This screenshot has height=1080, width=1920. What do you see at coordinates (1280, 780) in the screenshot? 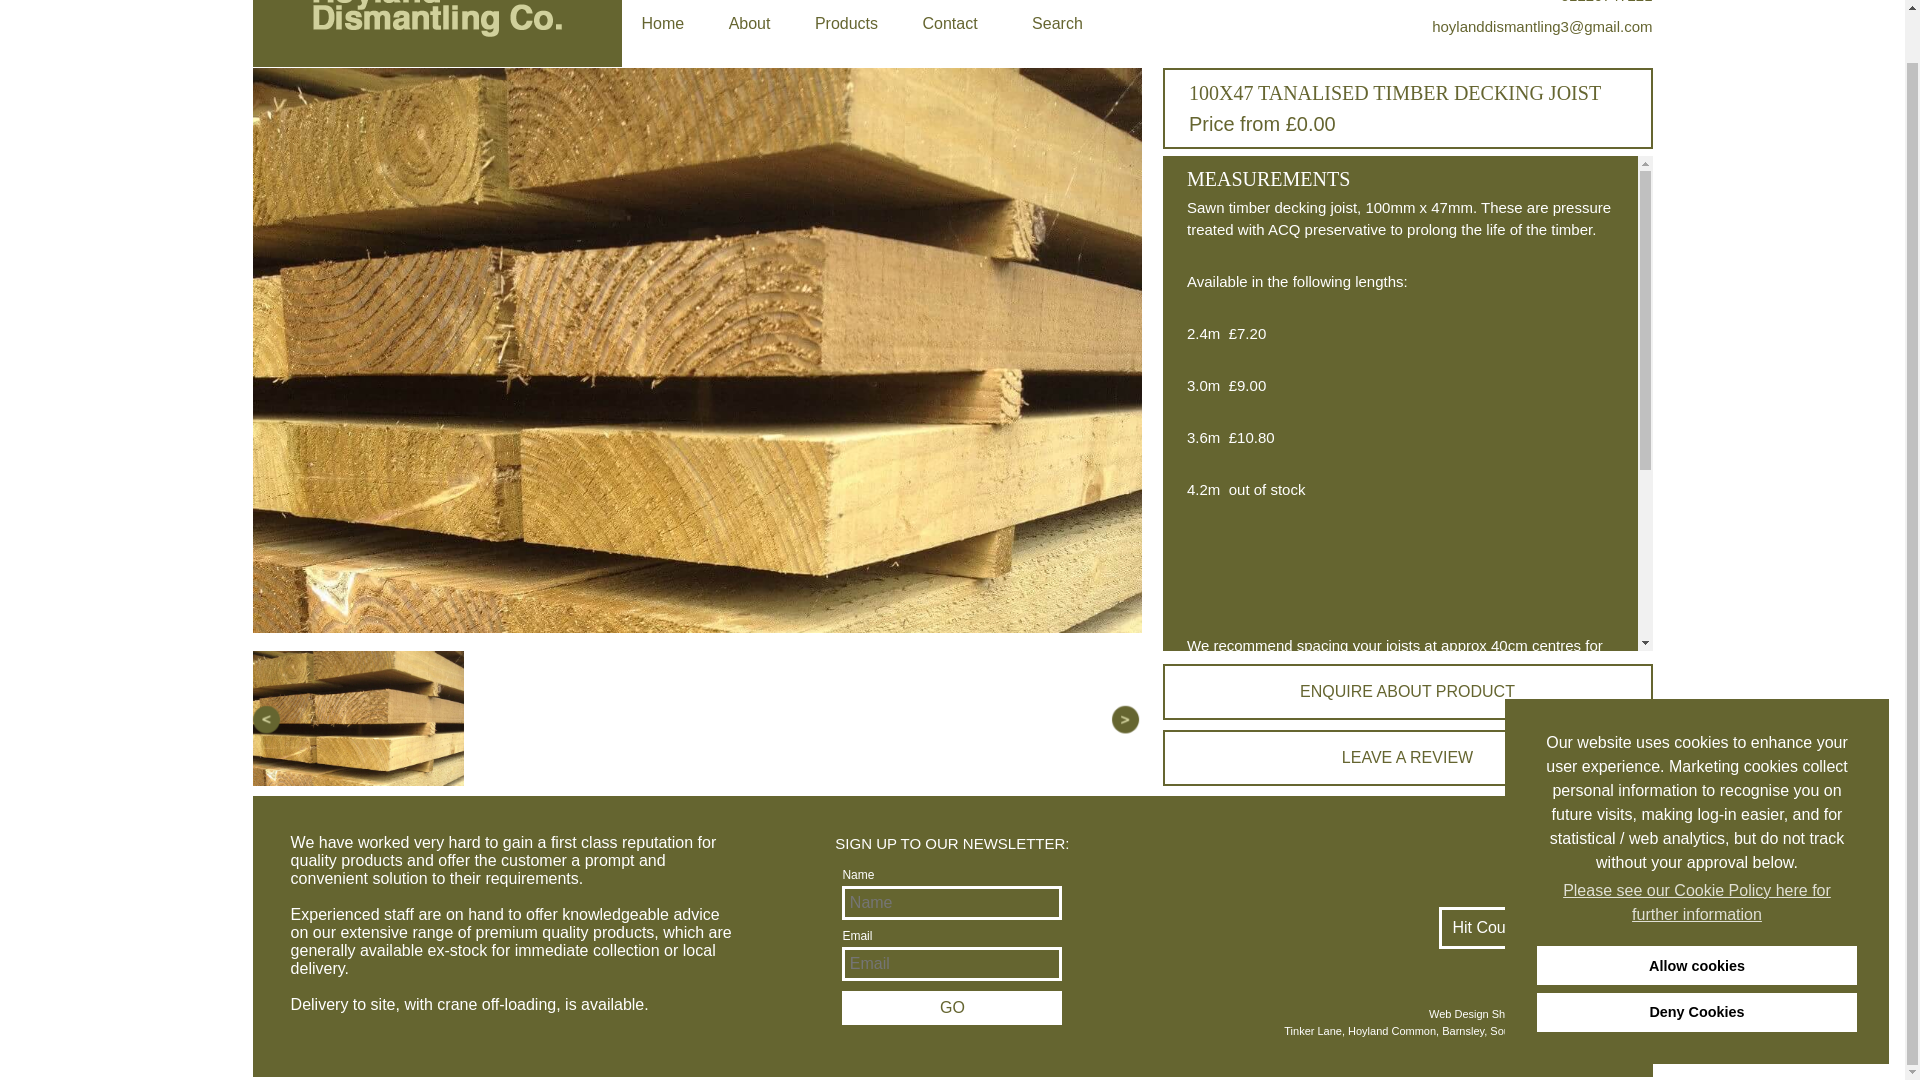
I see `Decking Spindle - Colonial` at bounding box center [1280, 780].